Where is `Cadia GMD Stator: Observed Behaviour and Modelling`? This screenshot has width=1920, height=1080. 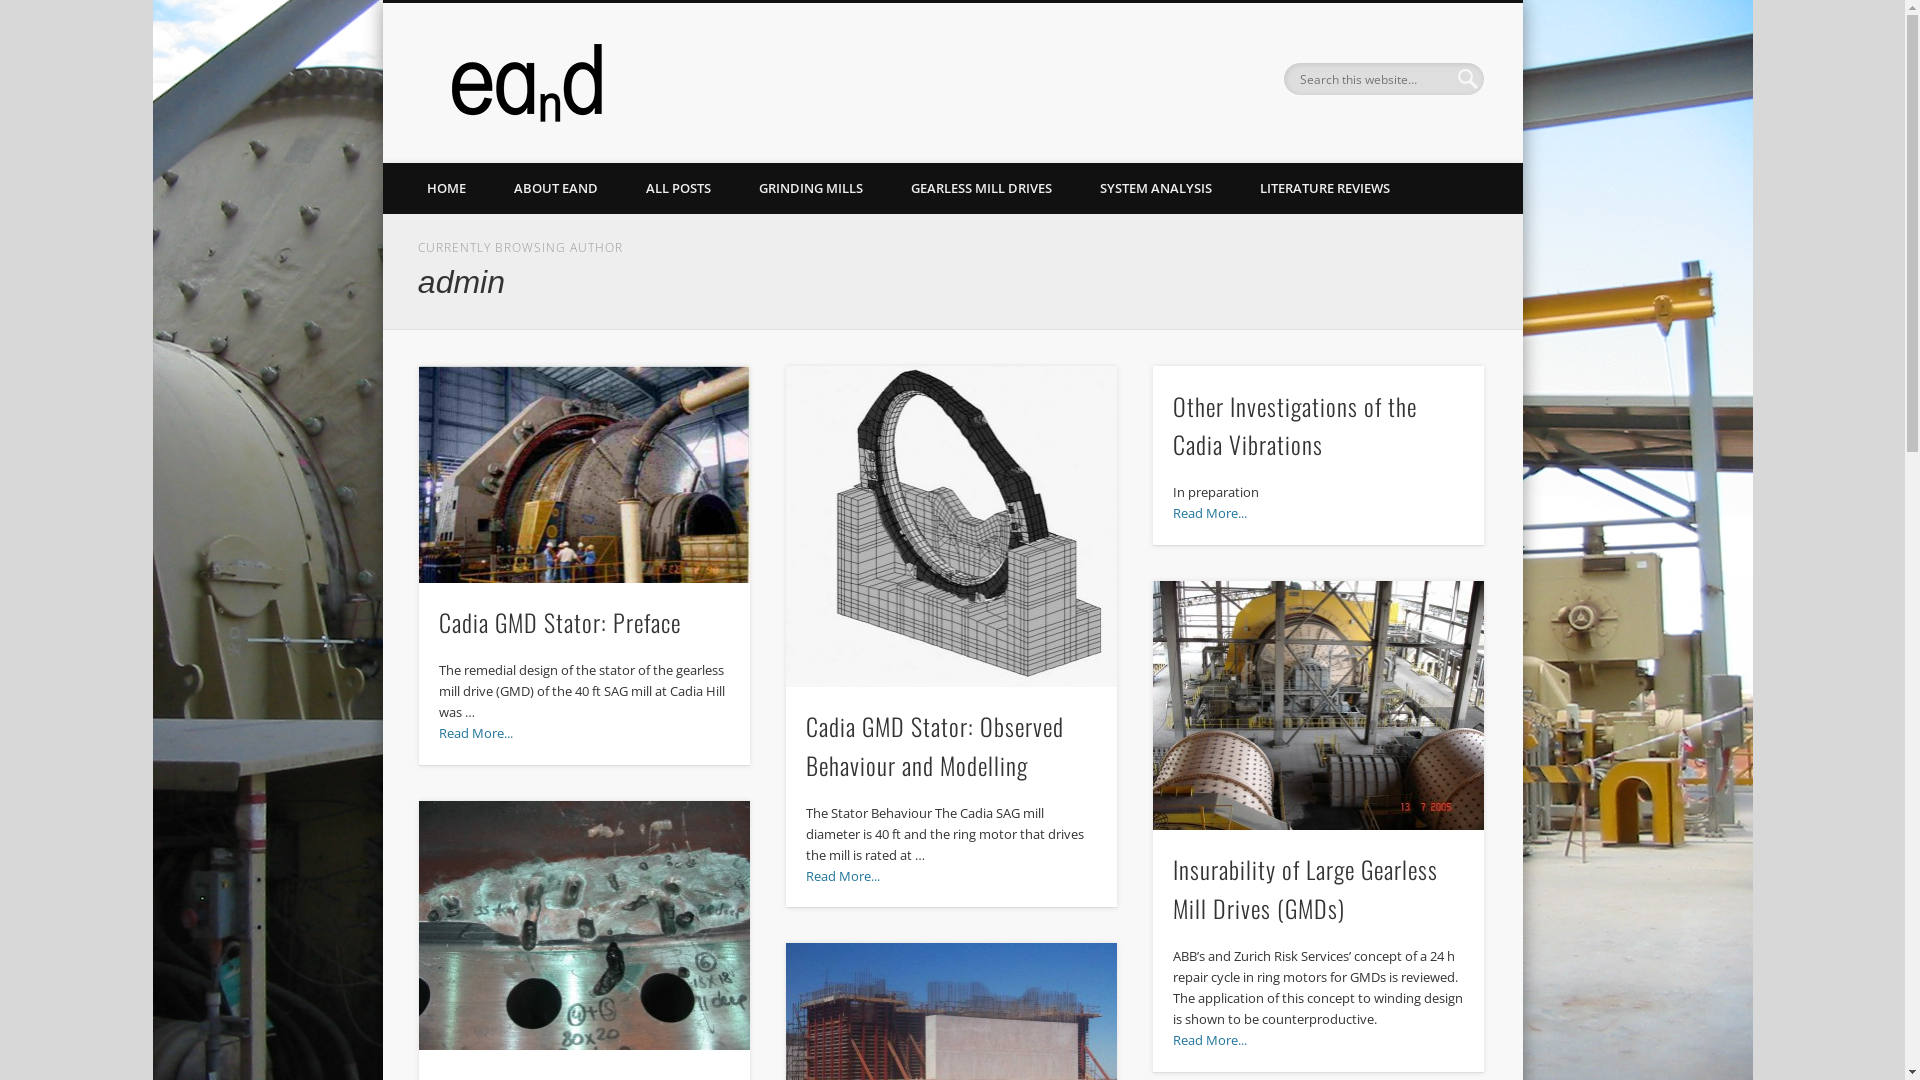
Cadia GMD Stator: Observed Behaviour and Modelling is located at coordinates (935, 746).